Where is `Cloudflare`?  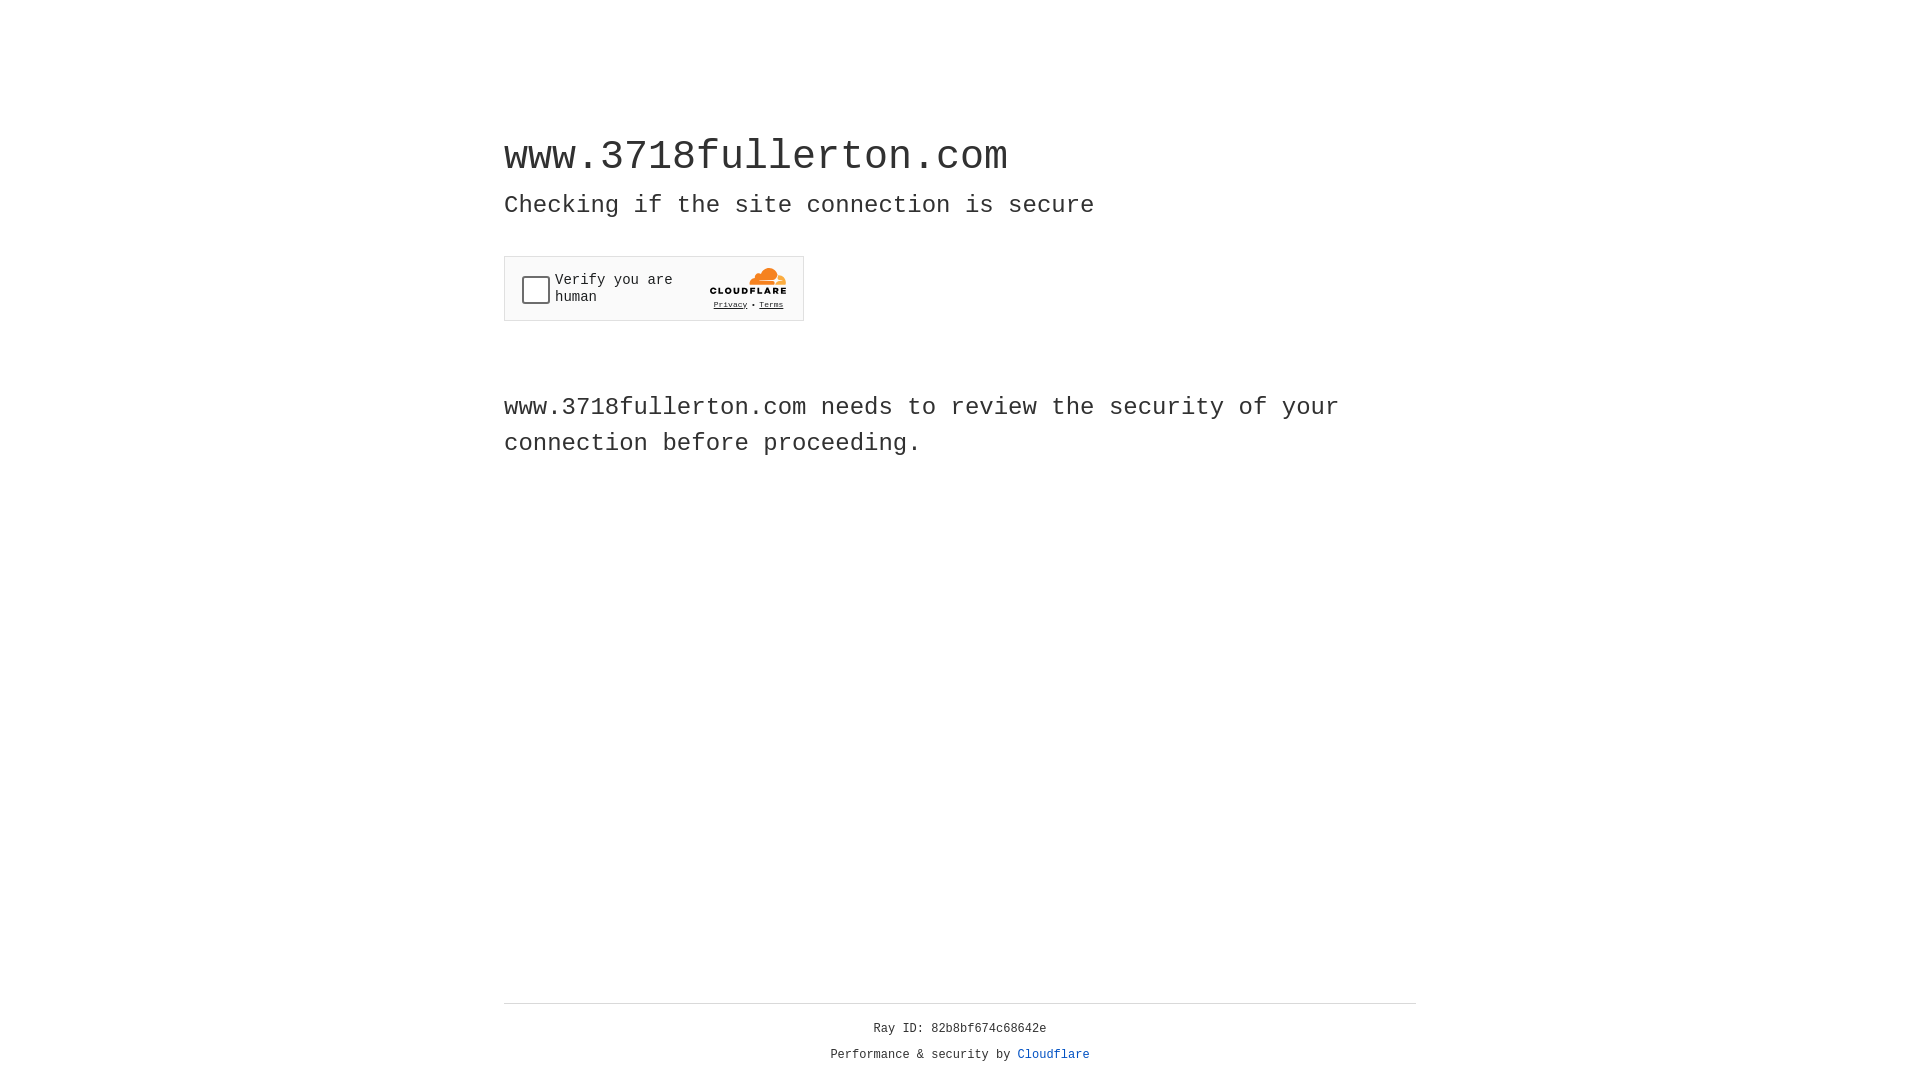 Cloudflare is located at coordinates (1054, 1055).